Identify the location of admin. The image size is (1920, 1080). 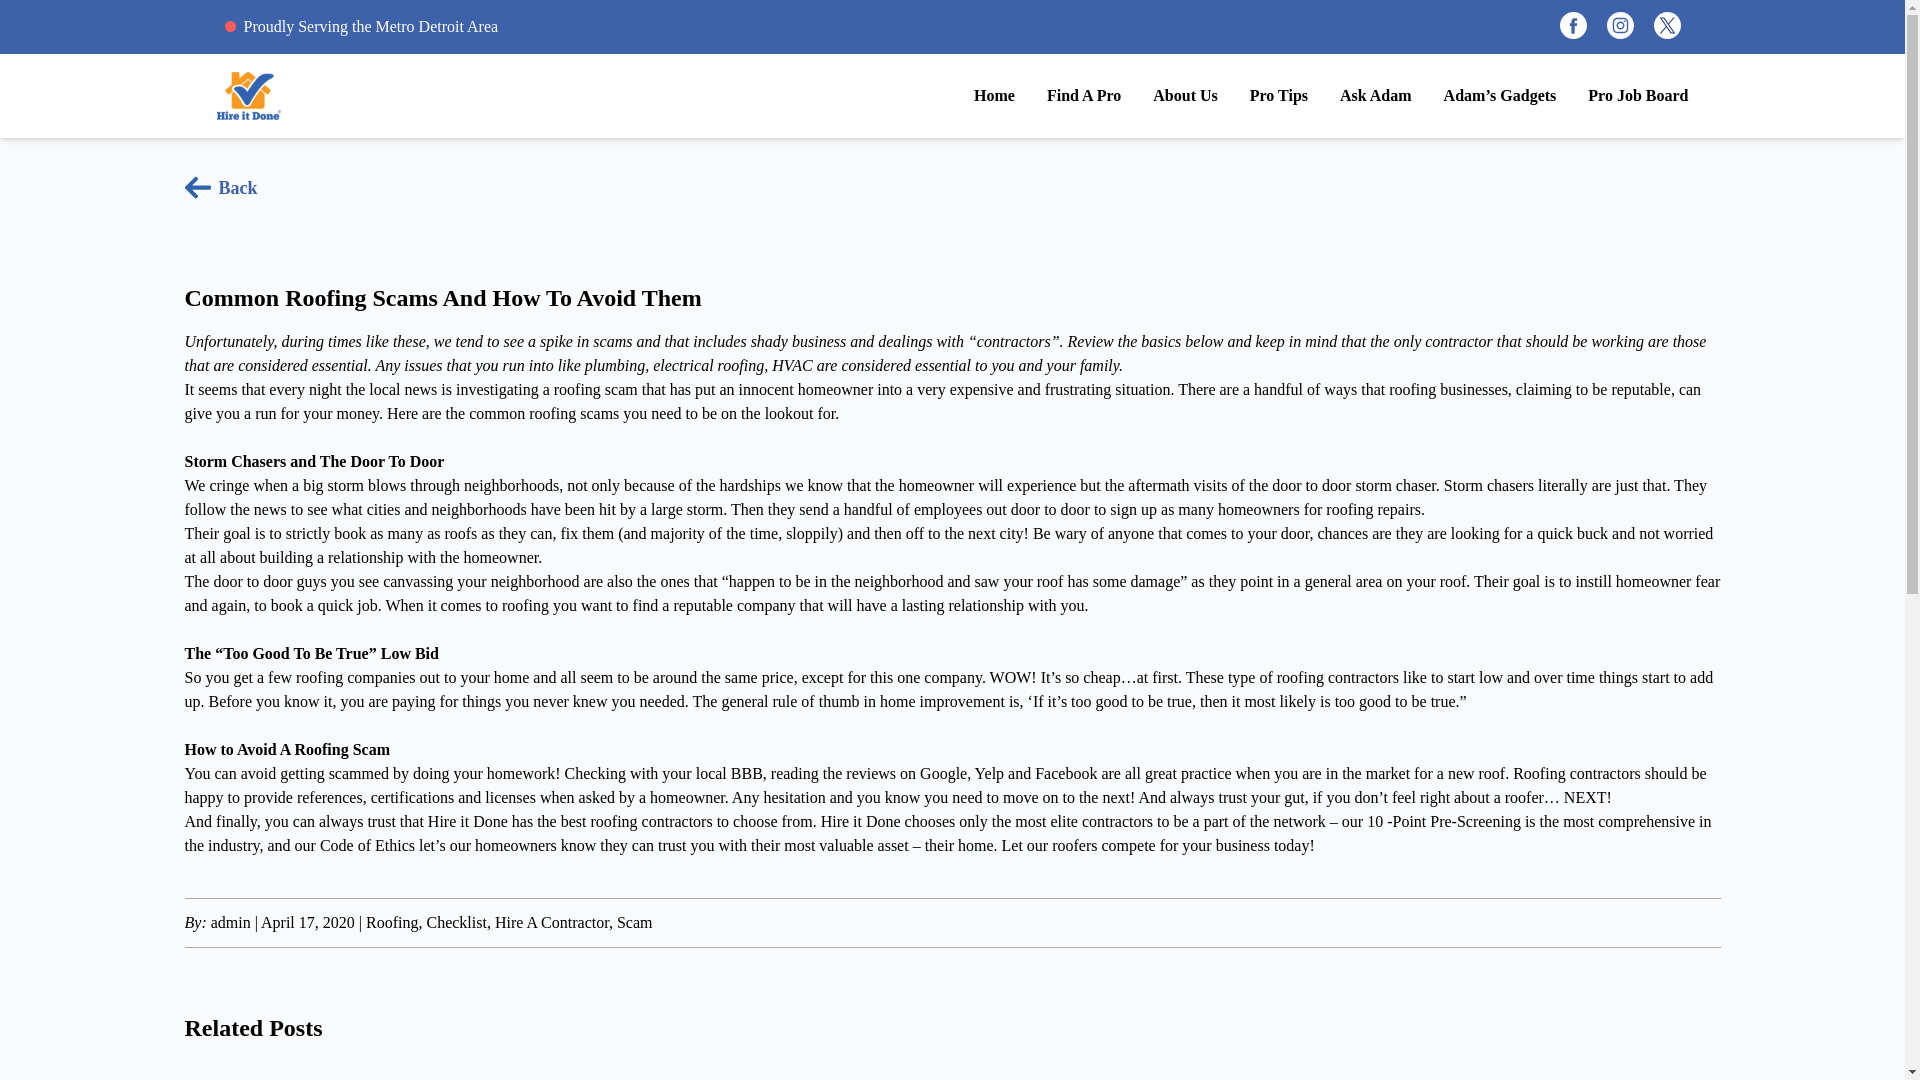
(231, 922).